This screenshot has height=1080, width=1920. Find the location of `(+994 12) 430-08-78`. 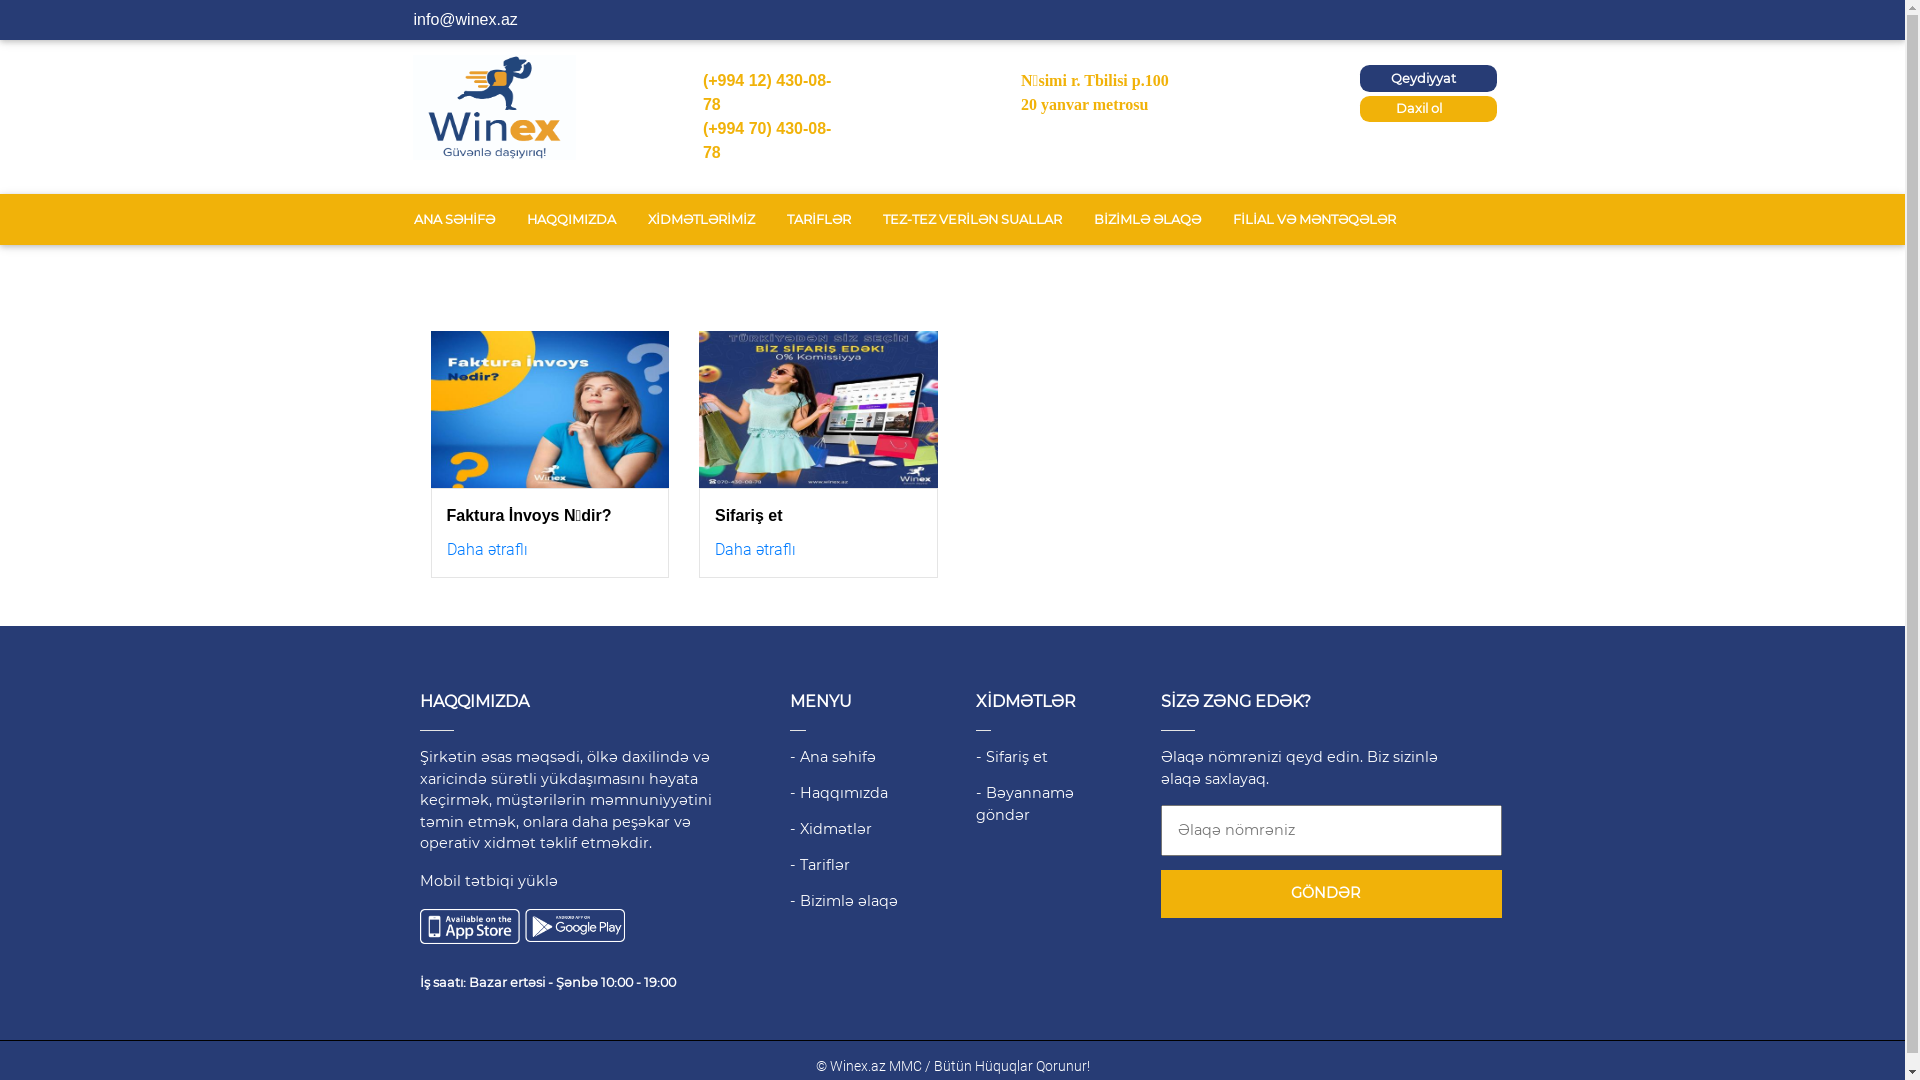

(+994 12) 430-08-78 is located at coordinates (768, 92).